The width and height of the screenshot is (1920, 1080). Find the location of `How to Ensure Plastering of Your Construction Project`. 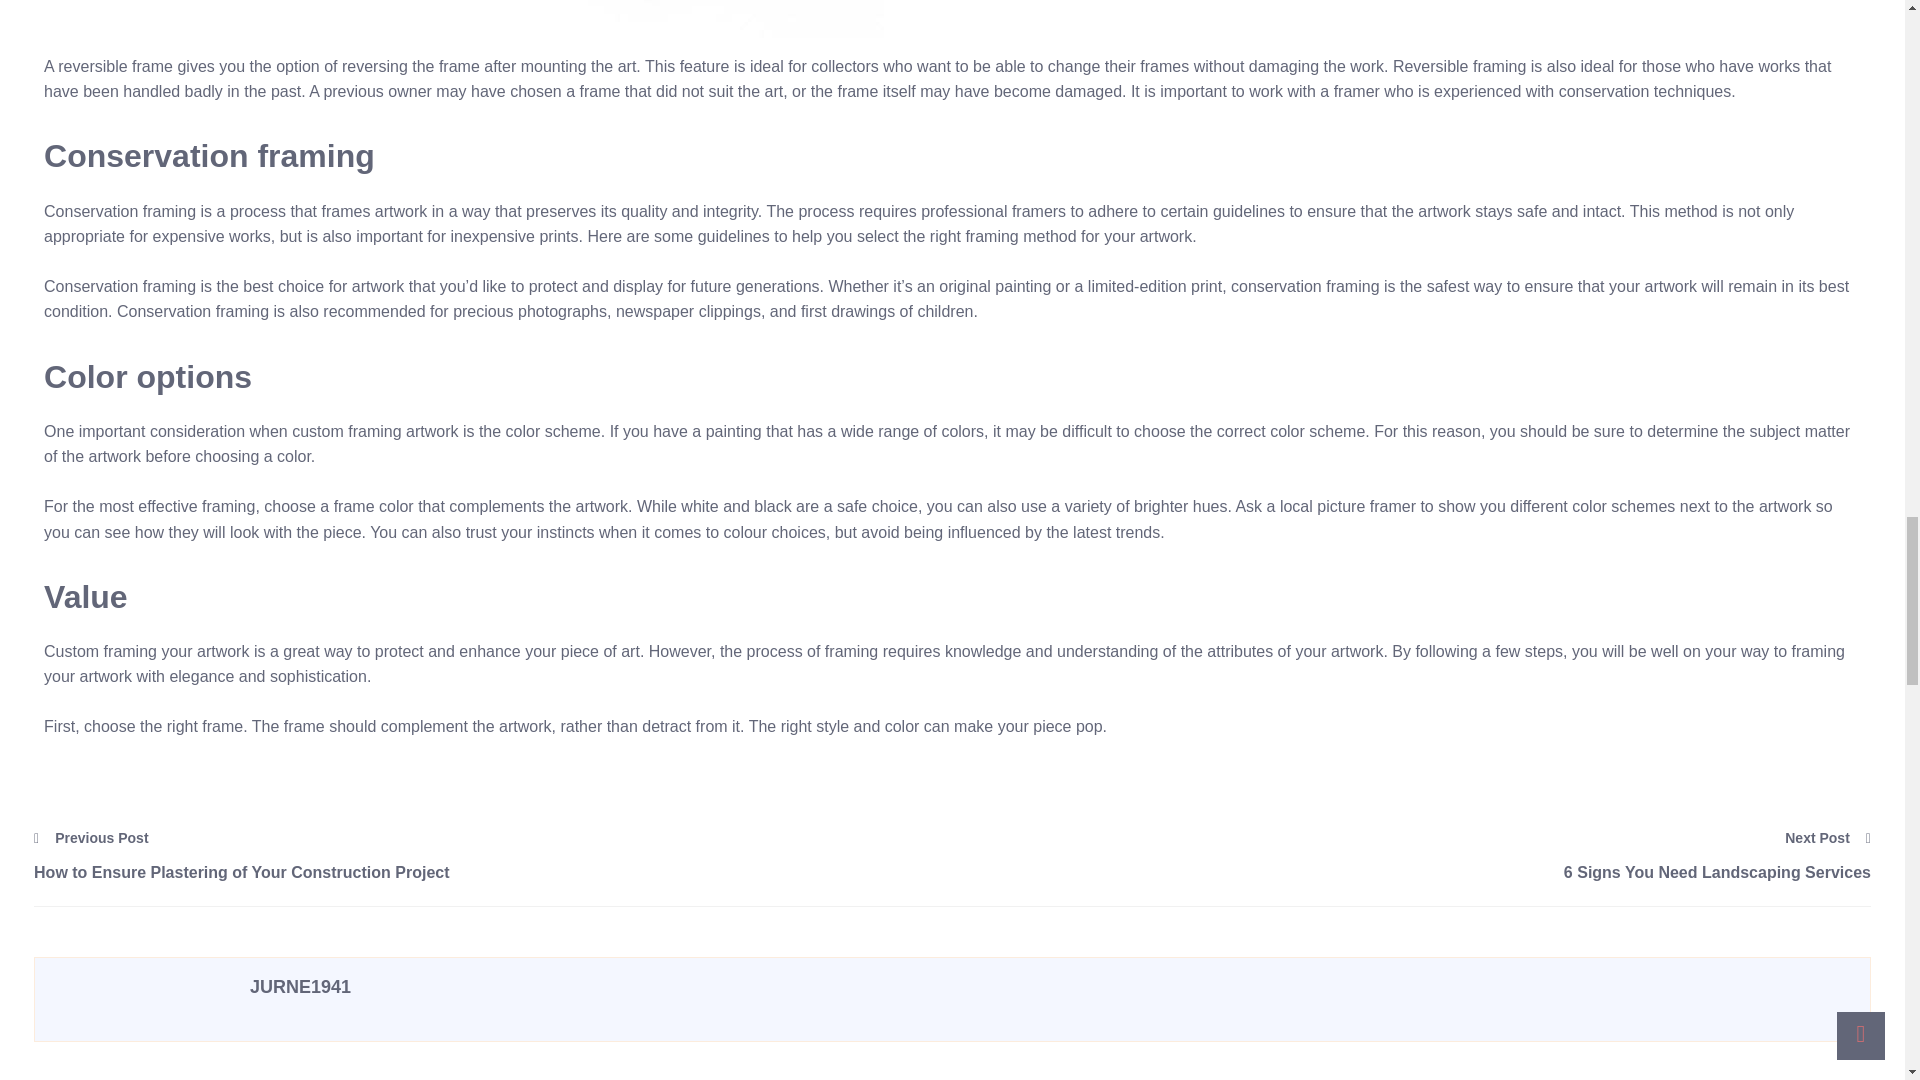

How to Ensure Plastering of Your Construction Project is located at coordinates (493, 872).